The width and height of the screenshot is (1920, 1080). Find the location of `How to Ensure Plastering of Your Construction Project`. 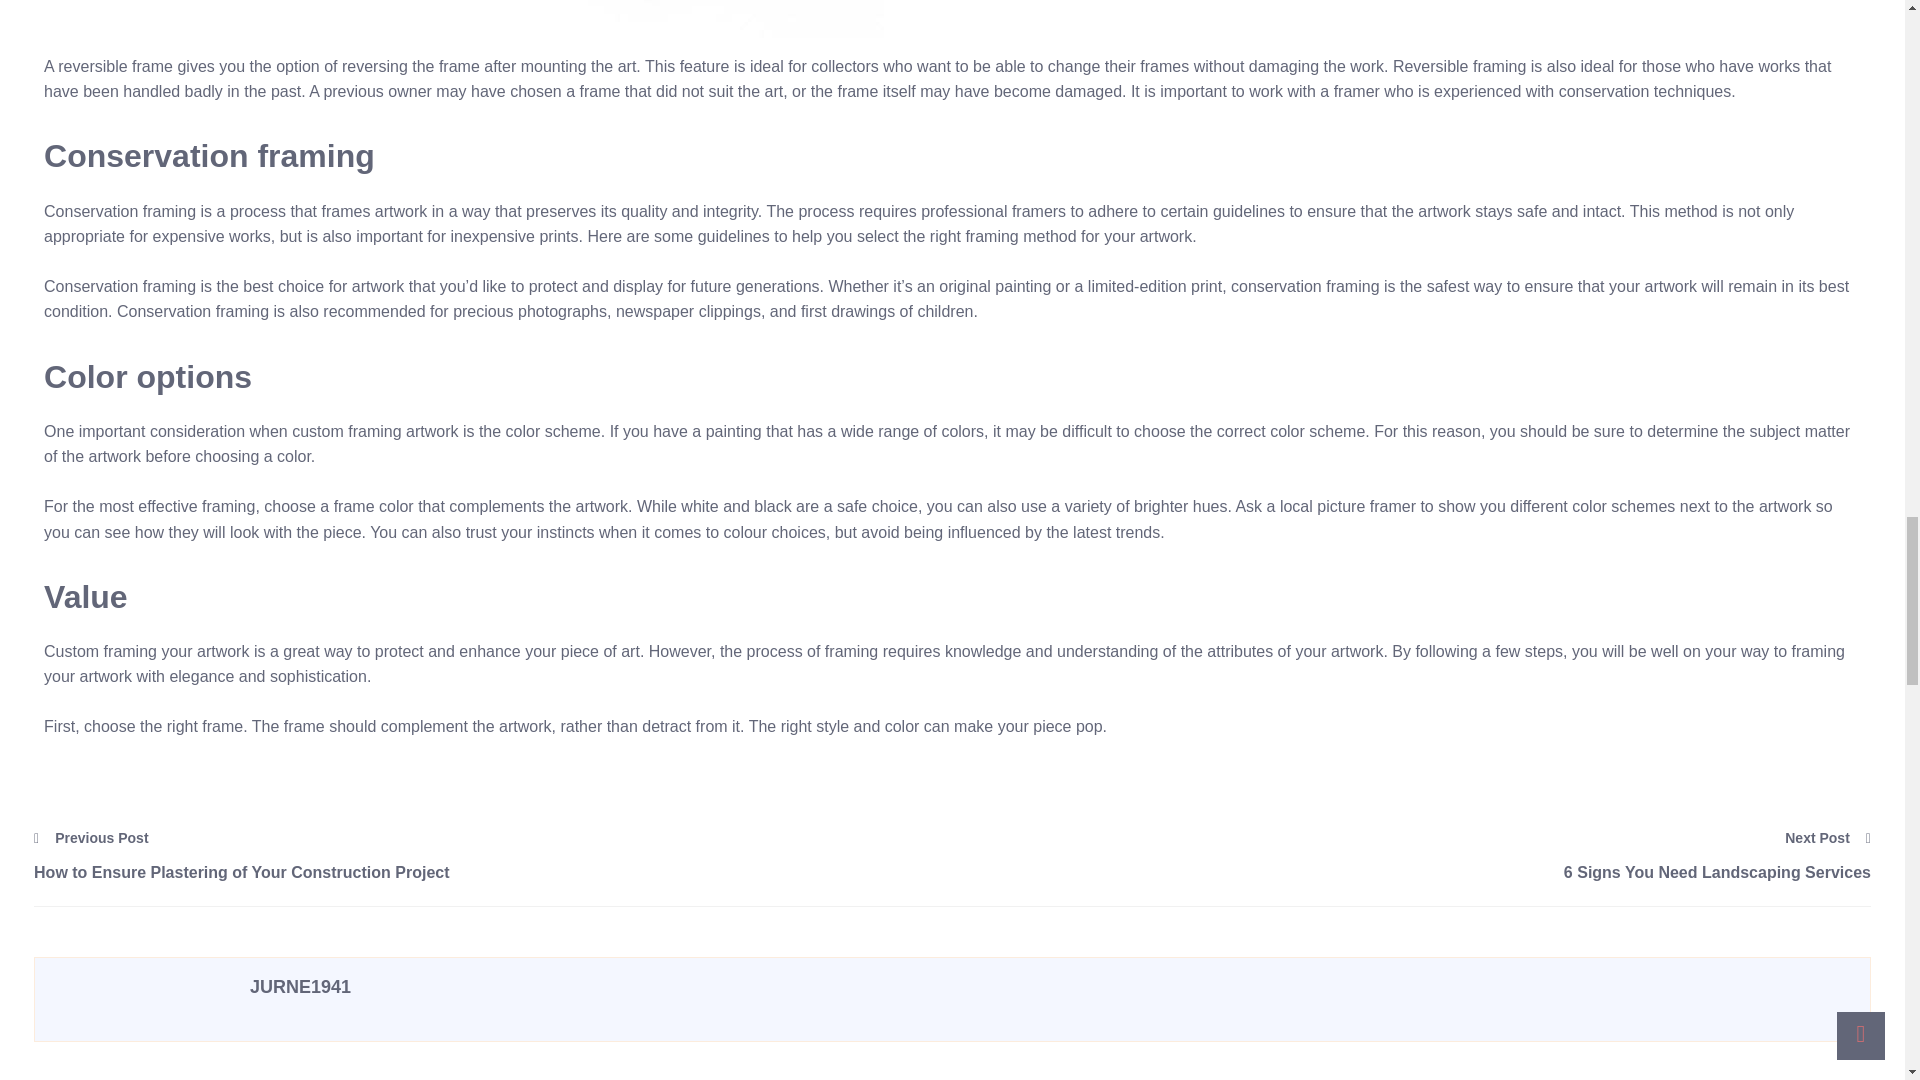

How to Ensure Plastering of Your Construction Project is located at coordinates (493, 872).